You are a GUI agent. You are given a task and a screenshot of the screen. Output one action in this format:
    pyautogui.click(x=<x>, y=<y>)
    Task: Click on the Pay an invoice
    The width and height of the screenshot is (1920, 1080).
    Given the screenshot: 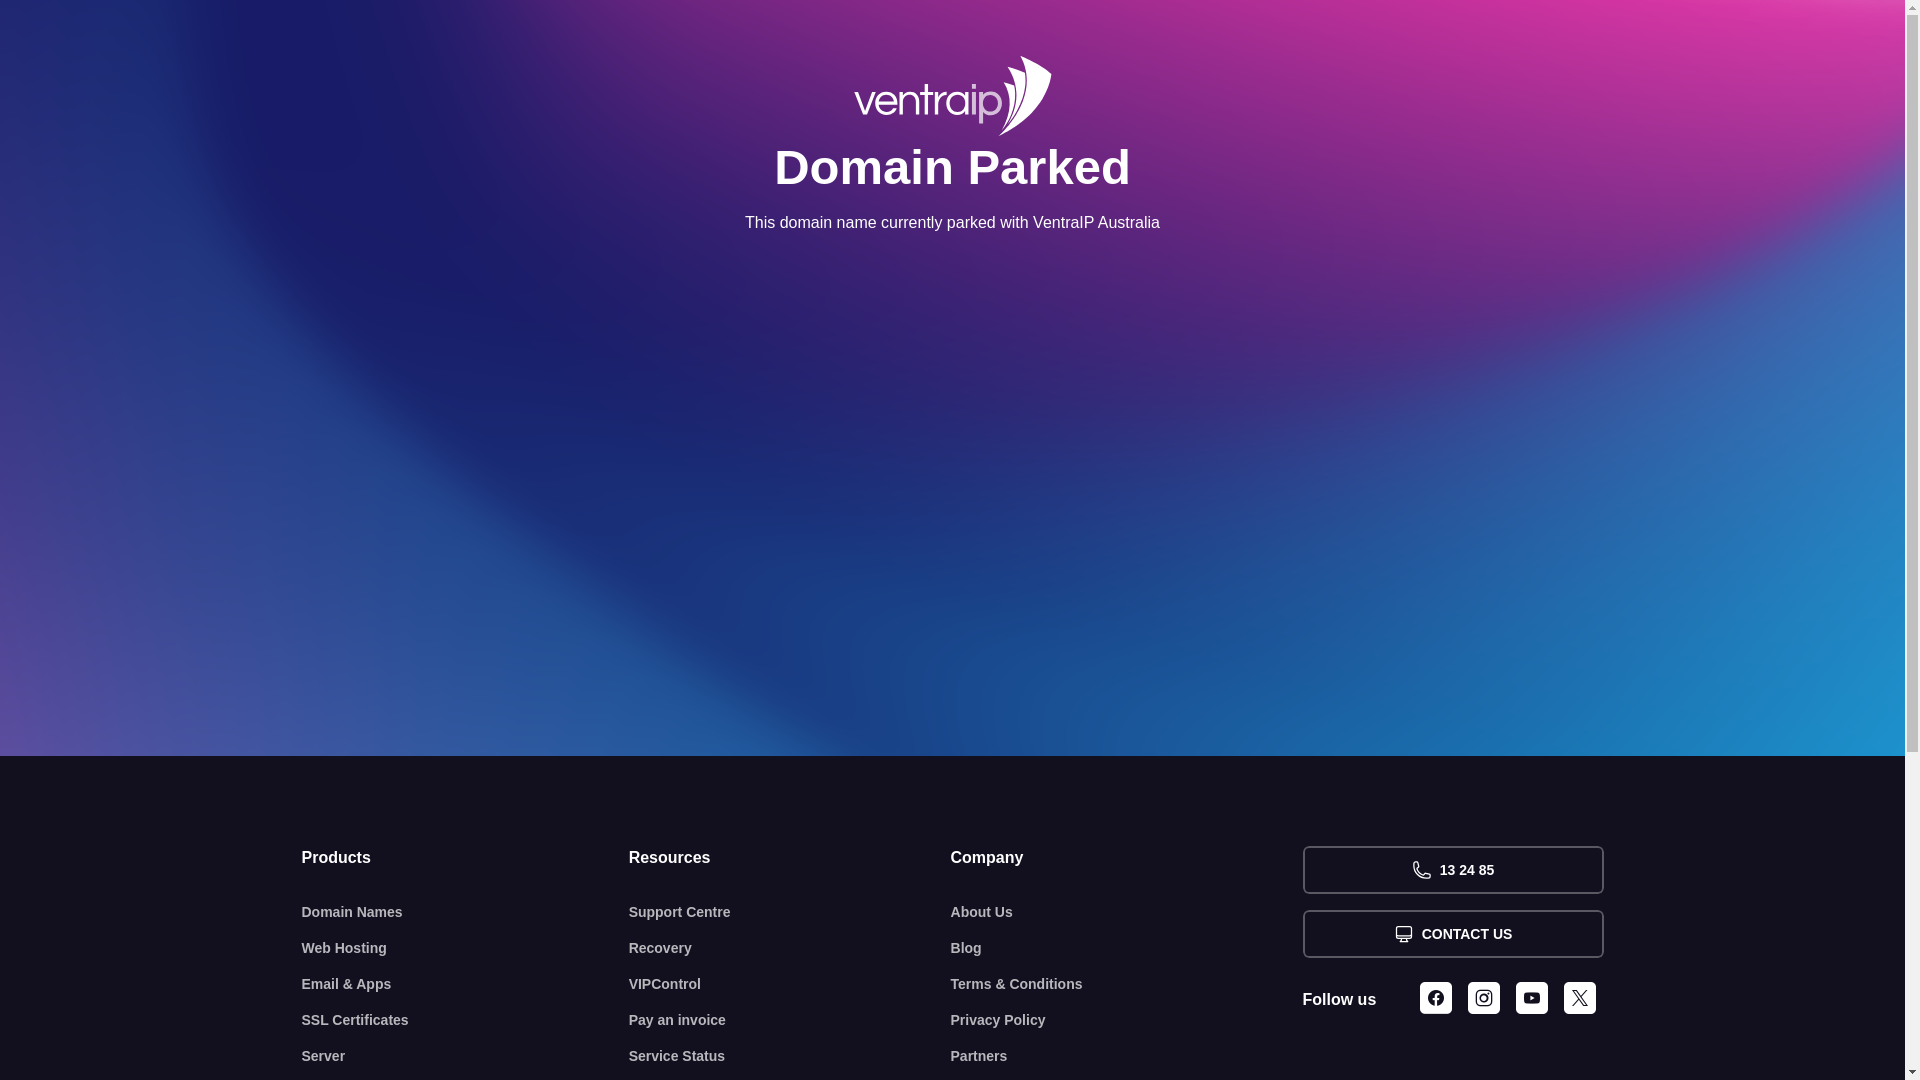 What is the action you would take?
    pyautogui.click(x=790, y=1020)
    